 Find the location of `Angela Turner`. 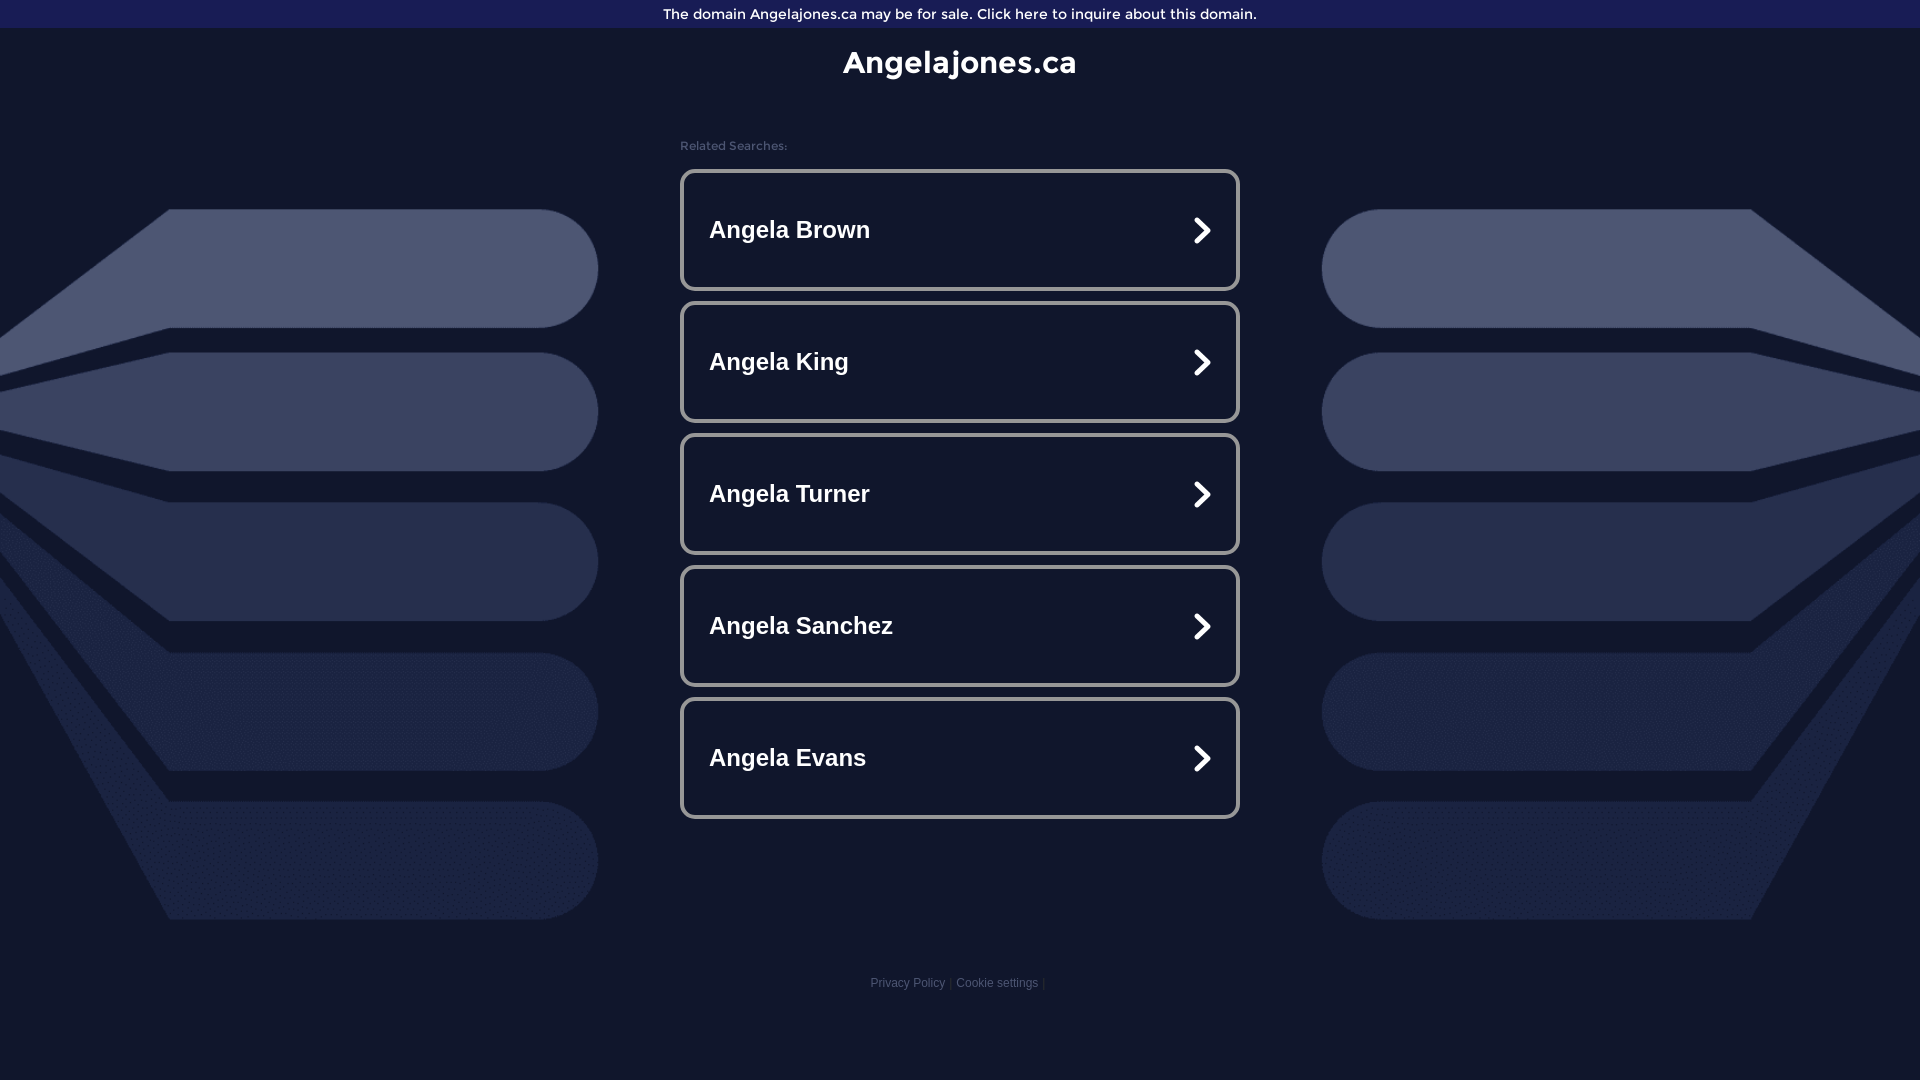

Angela Turner is located at coordinates (960, 494).